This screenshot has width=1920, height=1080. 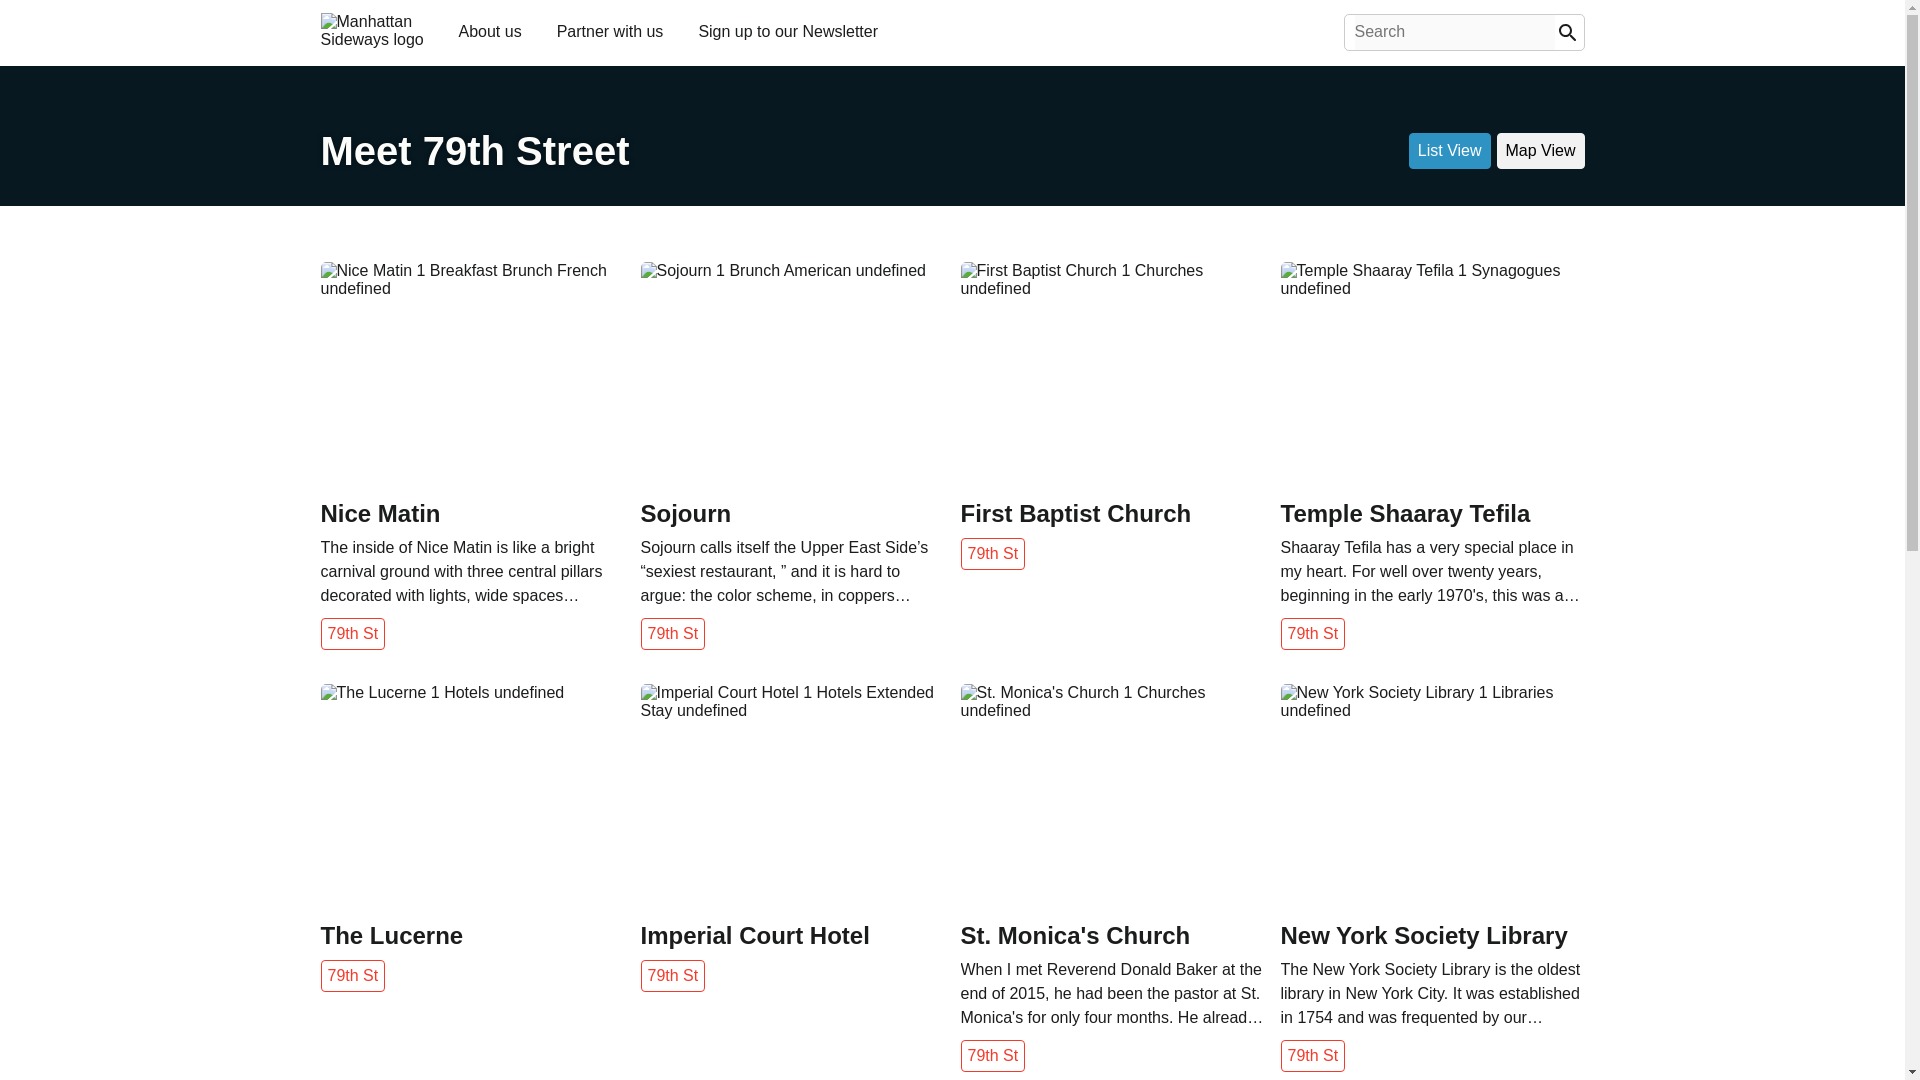 I want to click on Partner with us, so click(x=610, y=30).